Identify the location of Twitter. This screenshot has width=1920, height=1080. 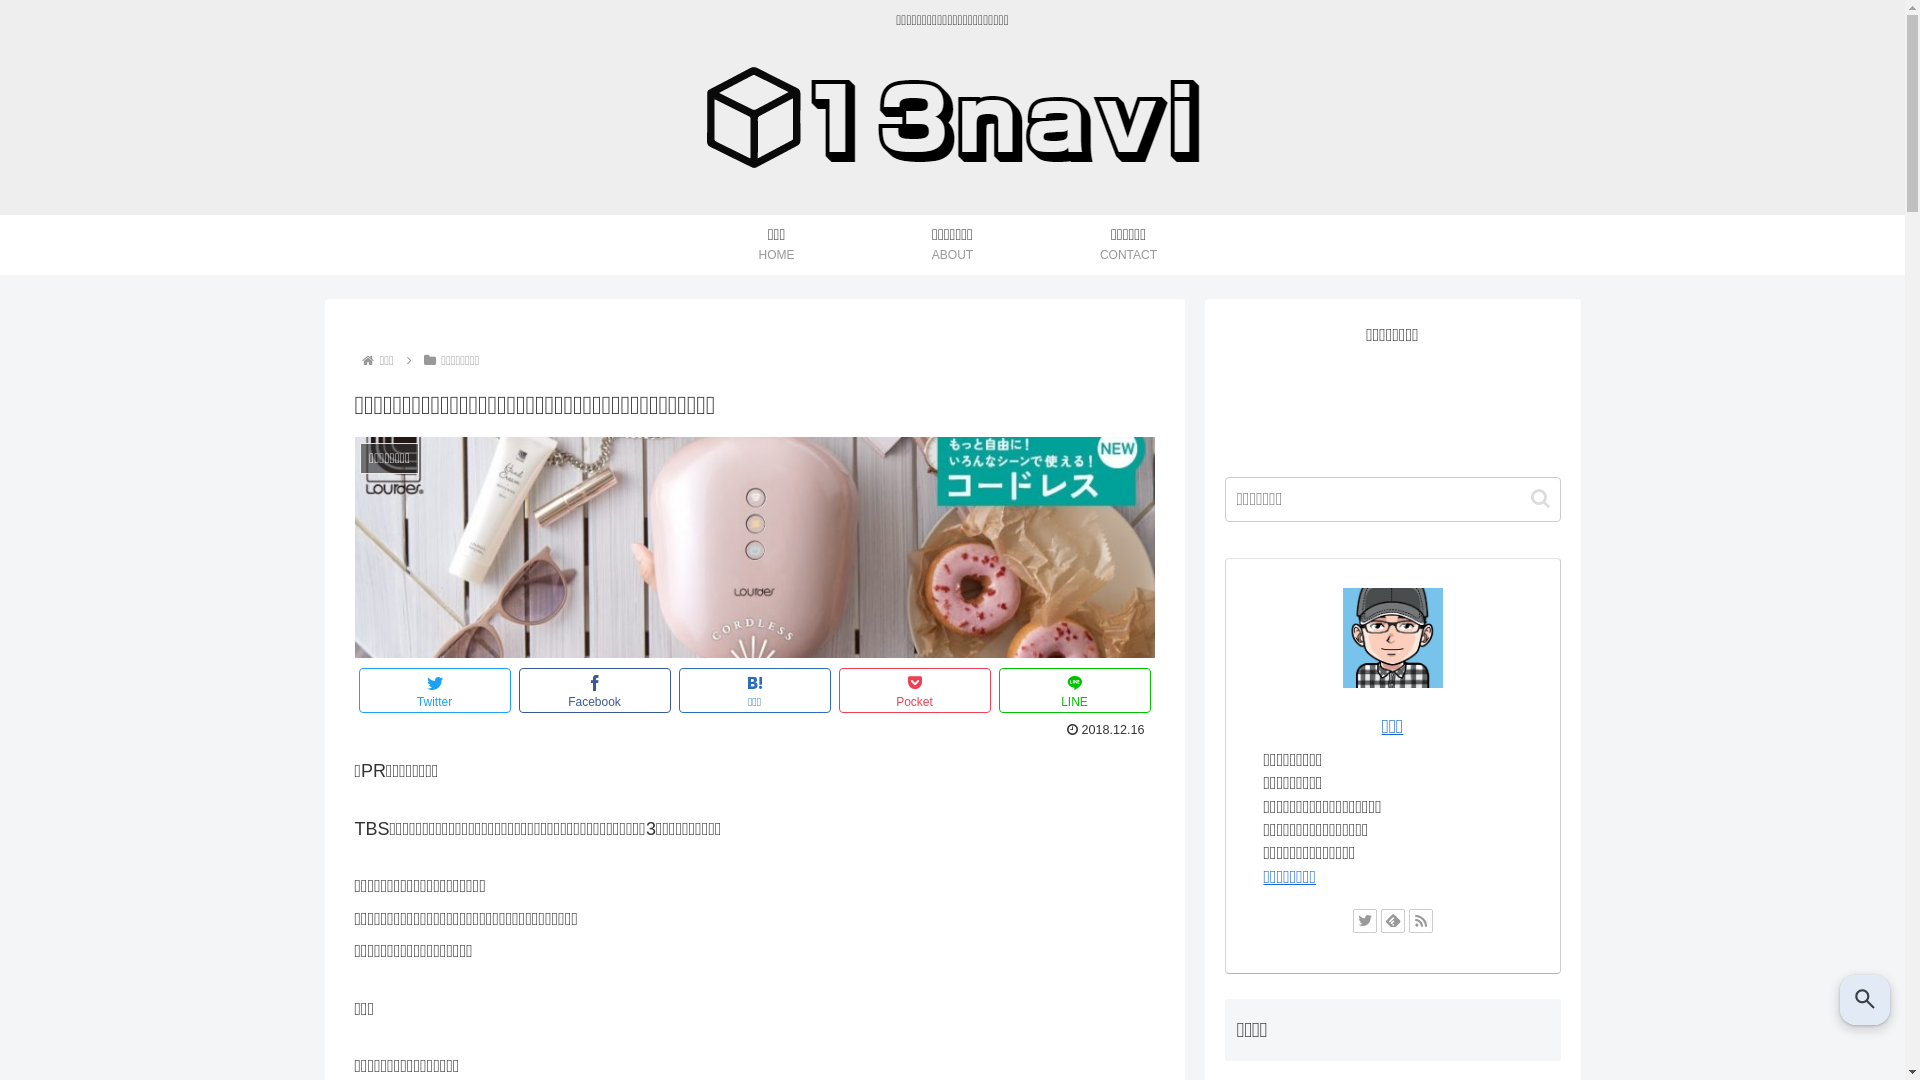
(434, 690).